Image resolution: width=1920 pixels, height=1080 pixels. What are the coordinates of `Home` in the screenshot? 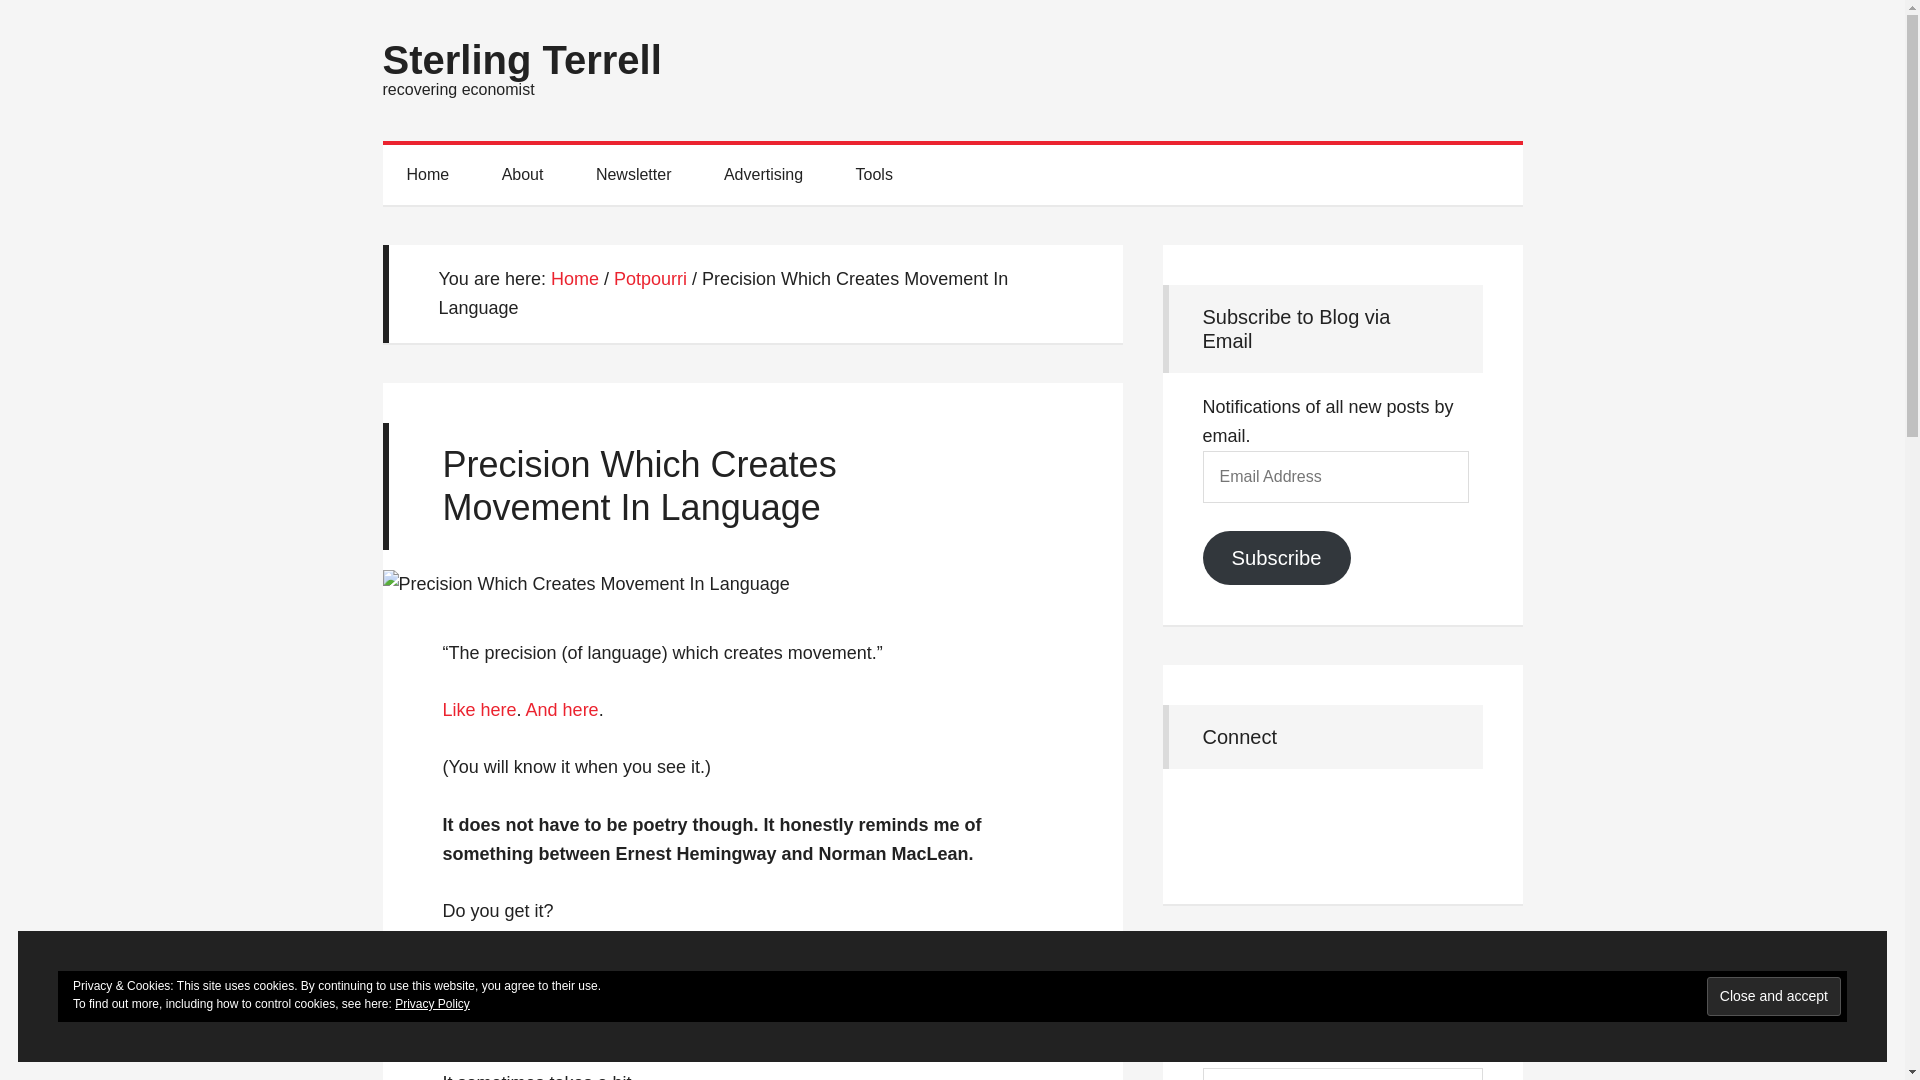 It's located at (575, 278).